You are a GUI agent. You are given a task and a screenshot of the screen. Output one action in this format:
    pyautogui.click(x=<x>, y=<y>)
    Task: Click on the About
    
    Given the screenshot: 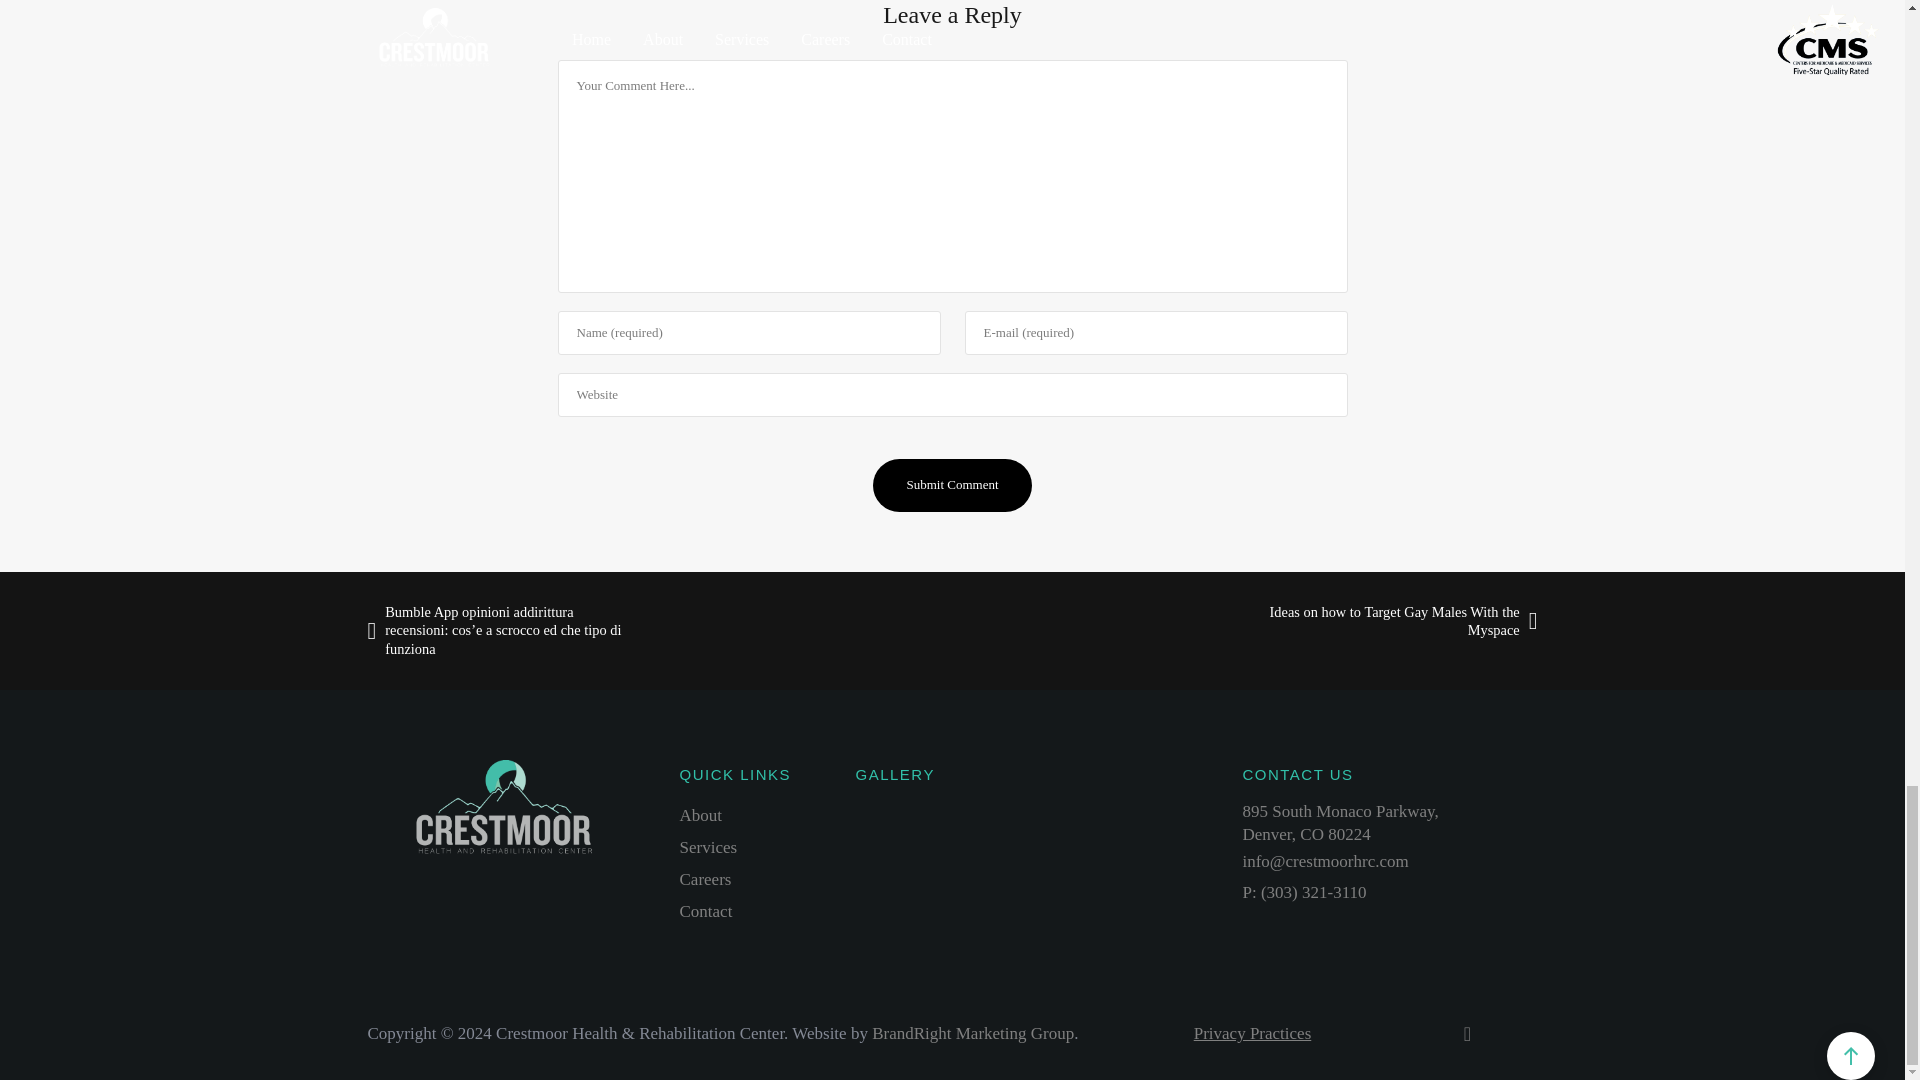 What is the action you would take?
    pyautogui.click(x=1390, y=621)
    